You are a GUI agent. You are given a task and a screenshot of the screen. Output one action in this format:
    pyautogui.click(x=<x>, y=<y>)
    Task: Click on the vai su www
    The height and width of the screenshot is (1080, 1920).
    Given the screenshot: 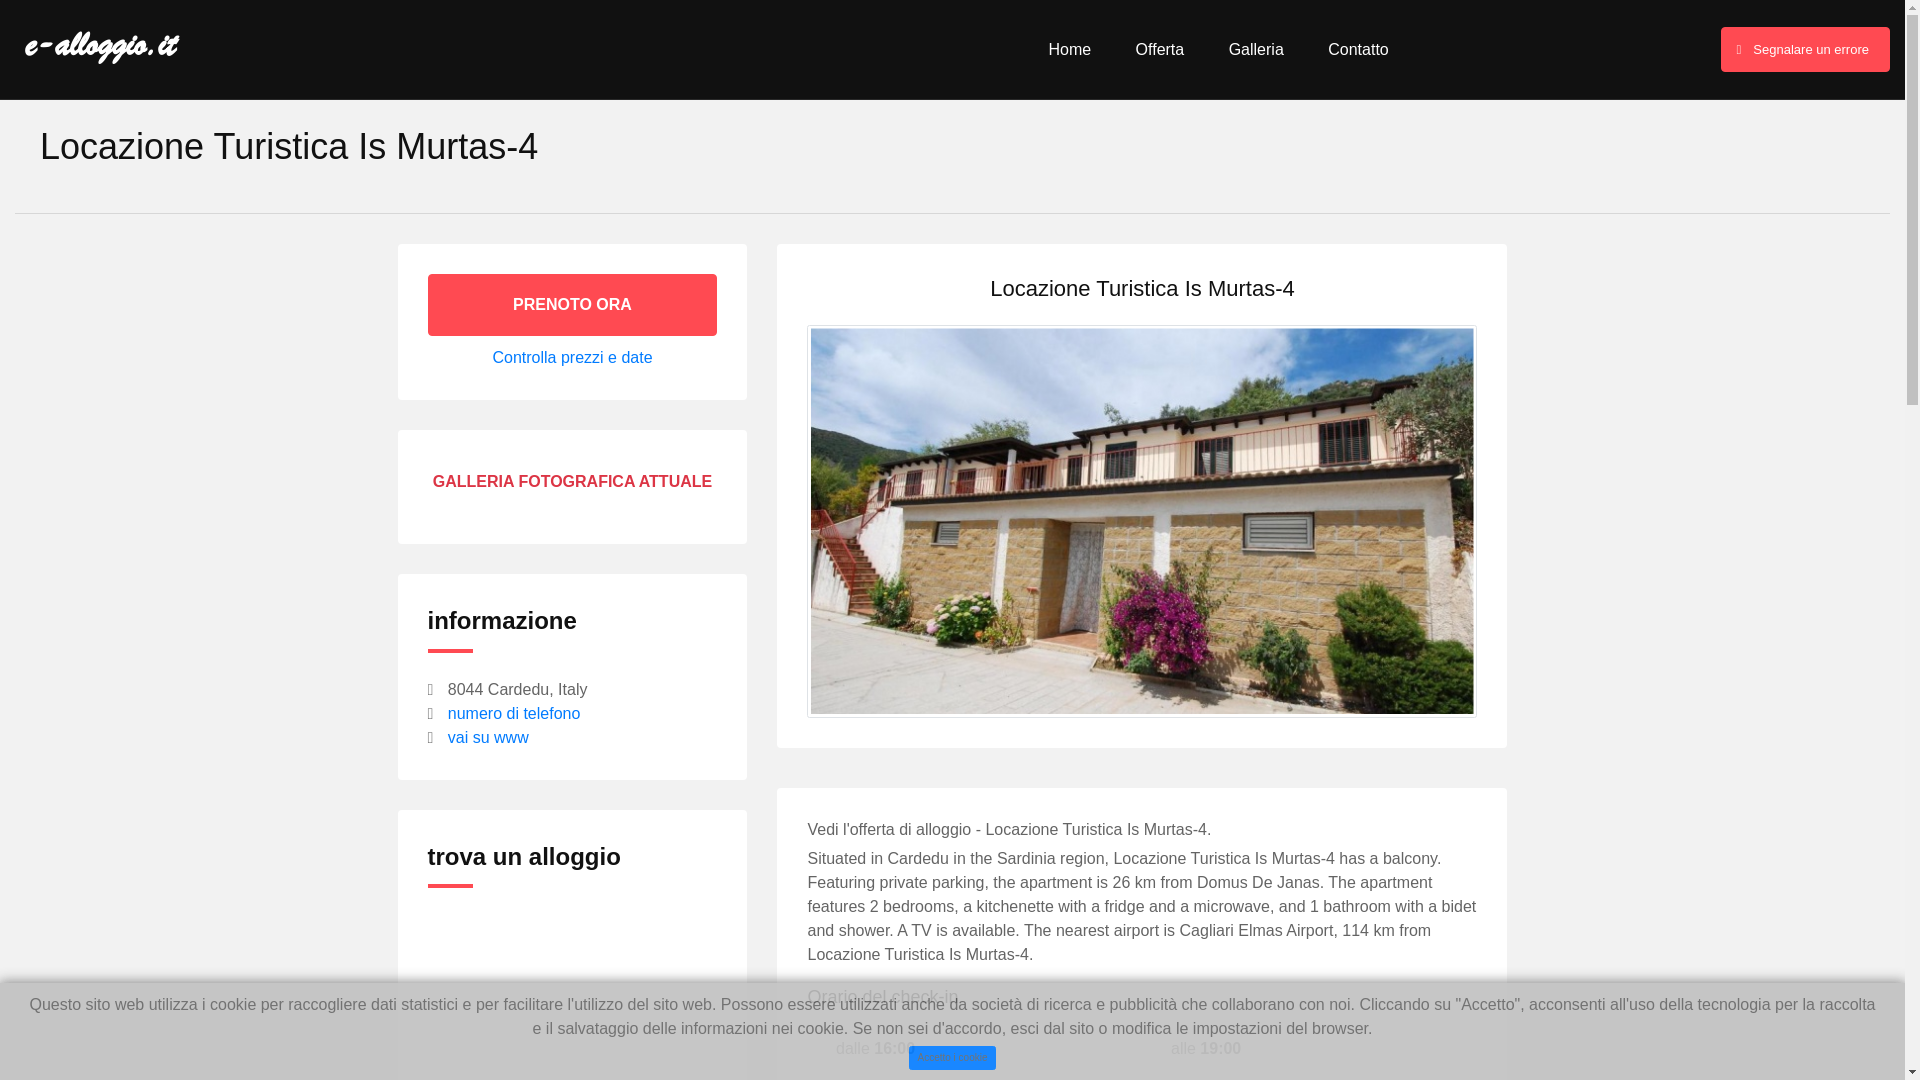 What is the action you would take?
    pyautogui.click(x=488, y=738)
    